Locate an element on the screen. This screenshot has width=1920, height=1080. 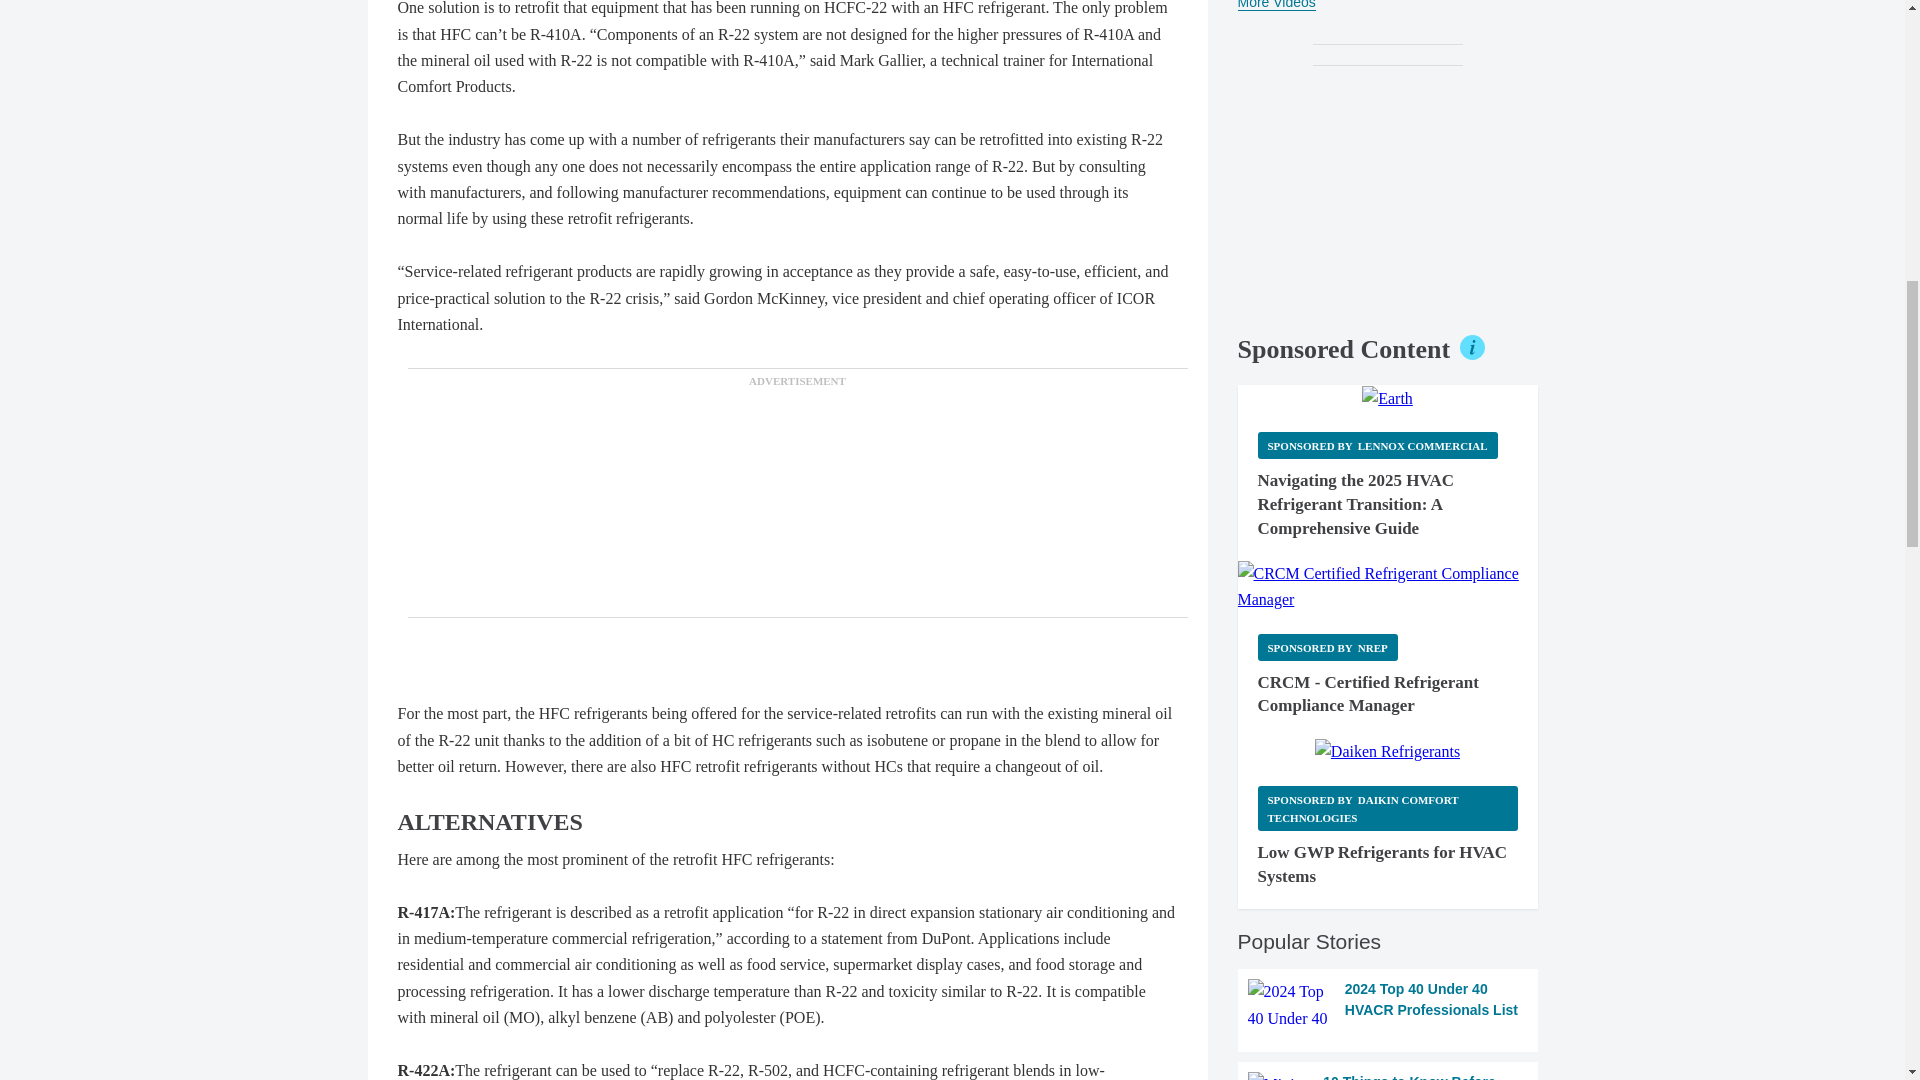
CRCM Certified Refrigerant Compliance Manager is located at coordinates (1388, 587).